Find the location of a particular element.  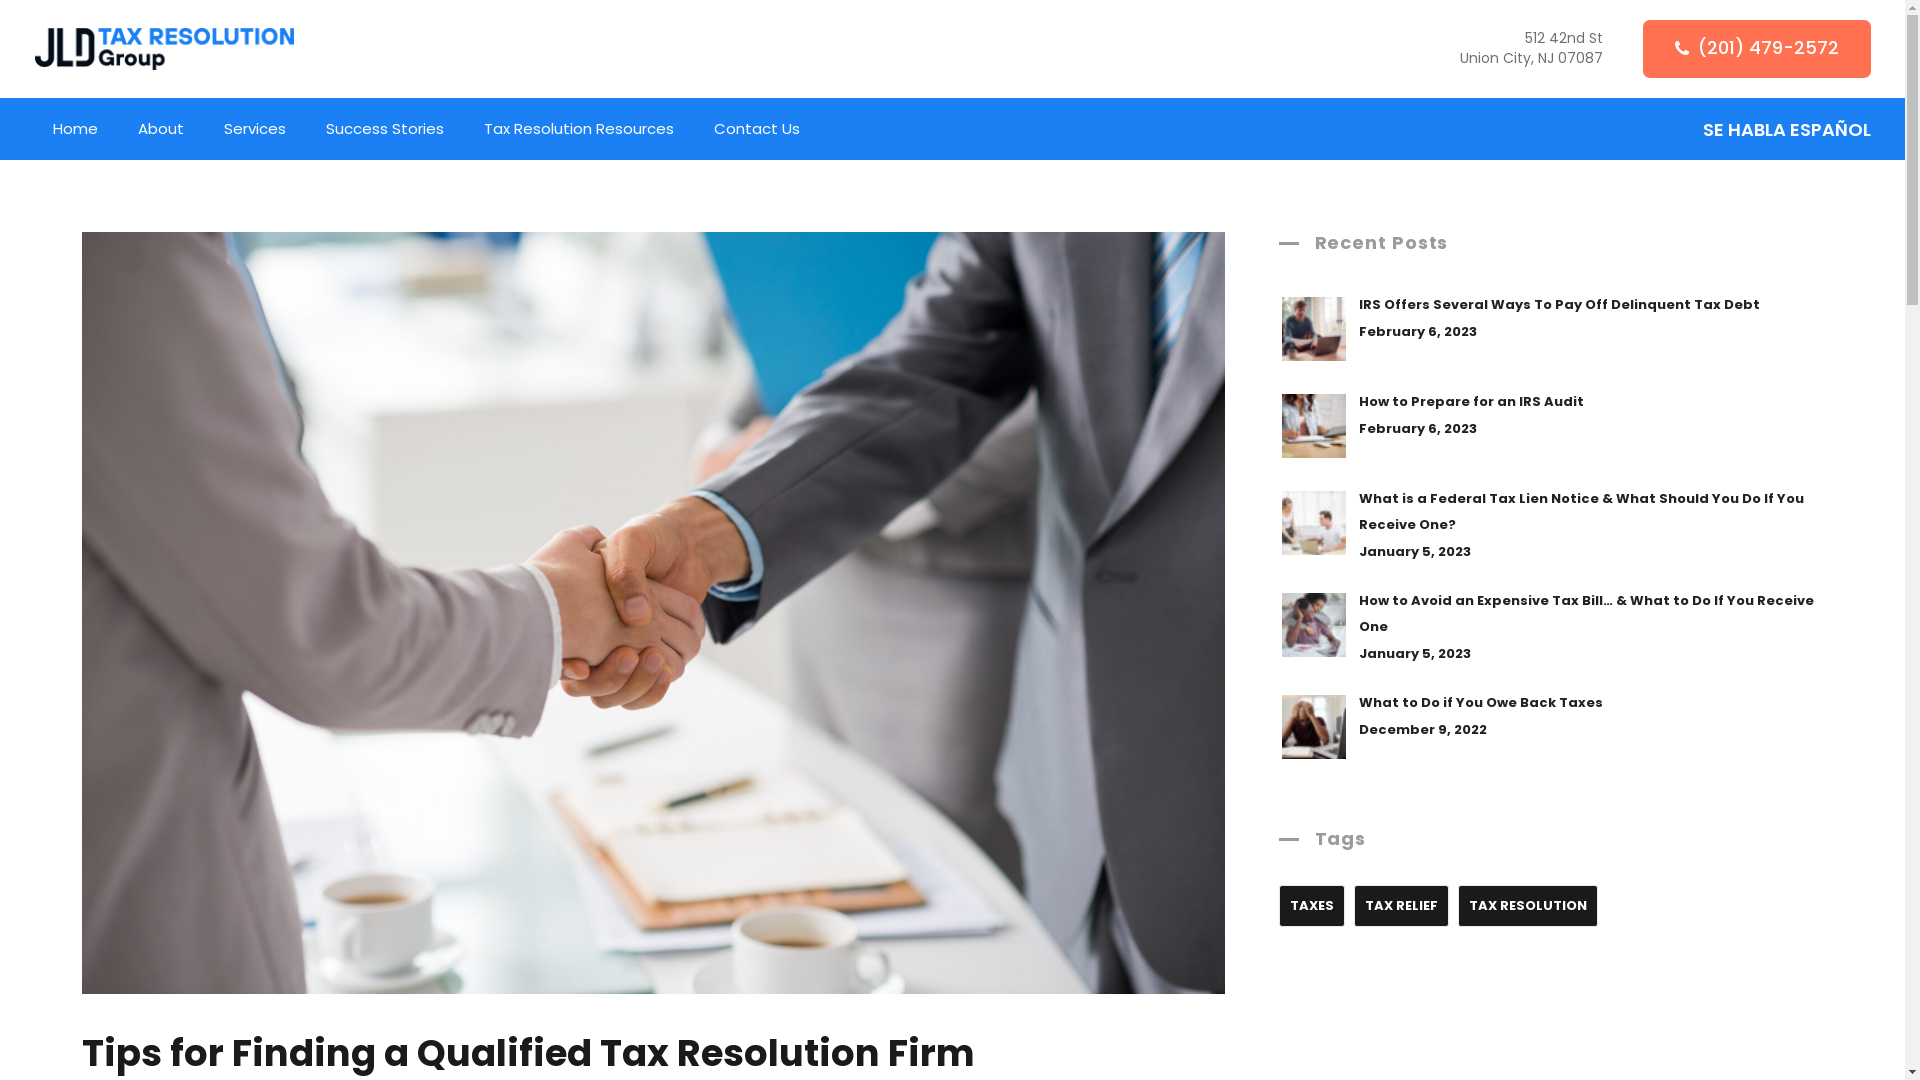

Services is located at coordinates (255, 129).